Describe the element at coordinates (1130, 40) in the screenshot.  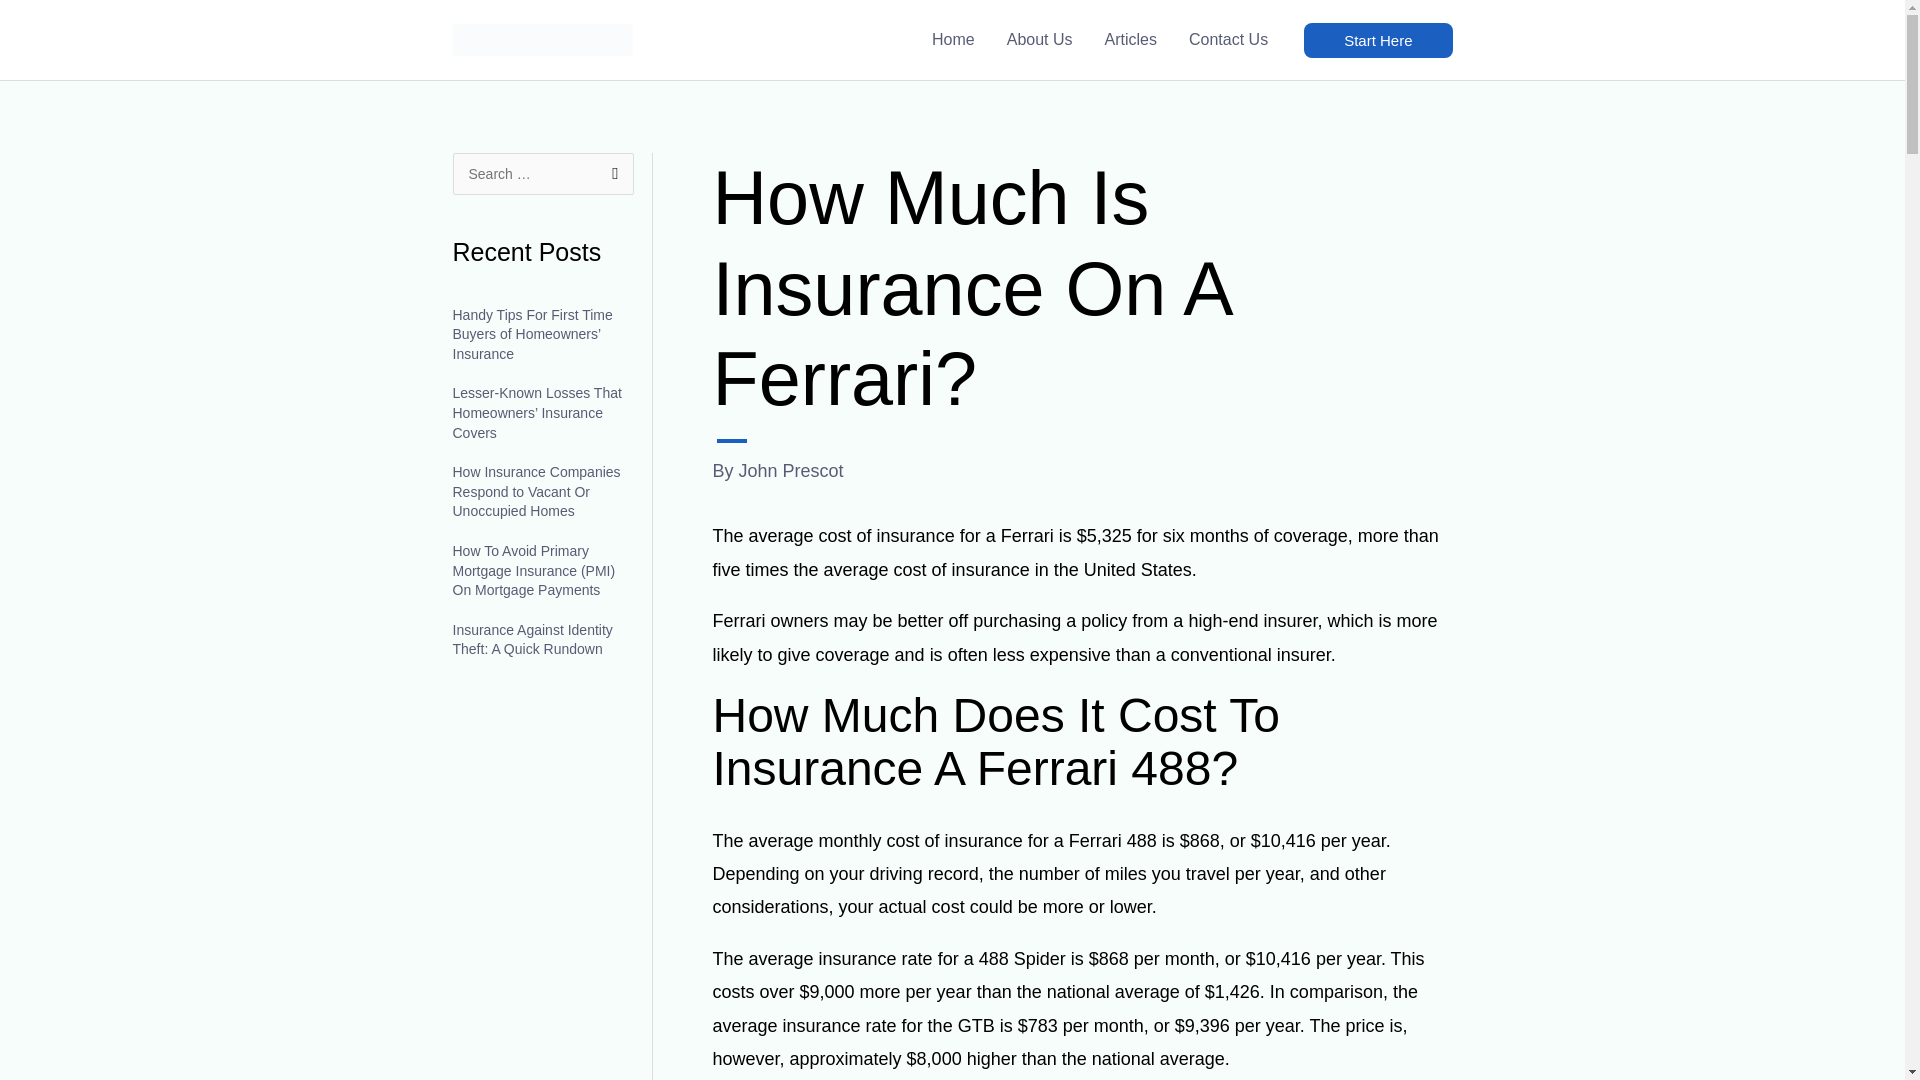
I see `Articles` at that location.